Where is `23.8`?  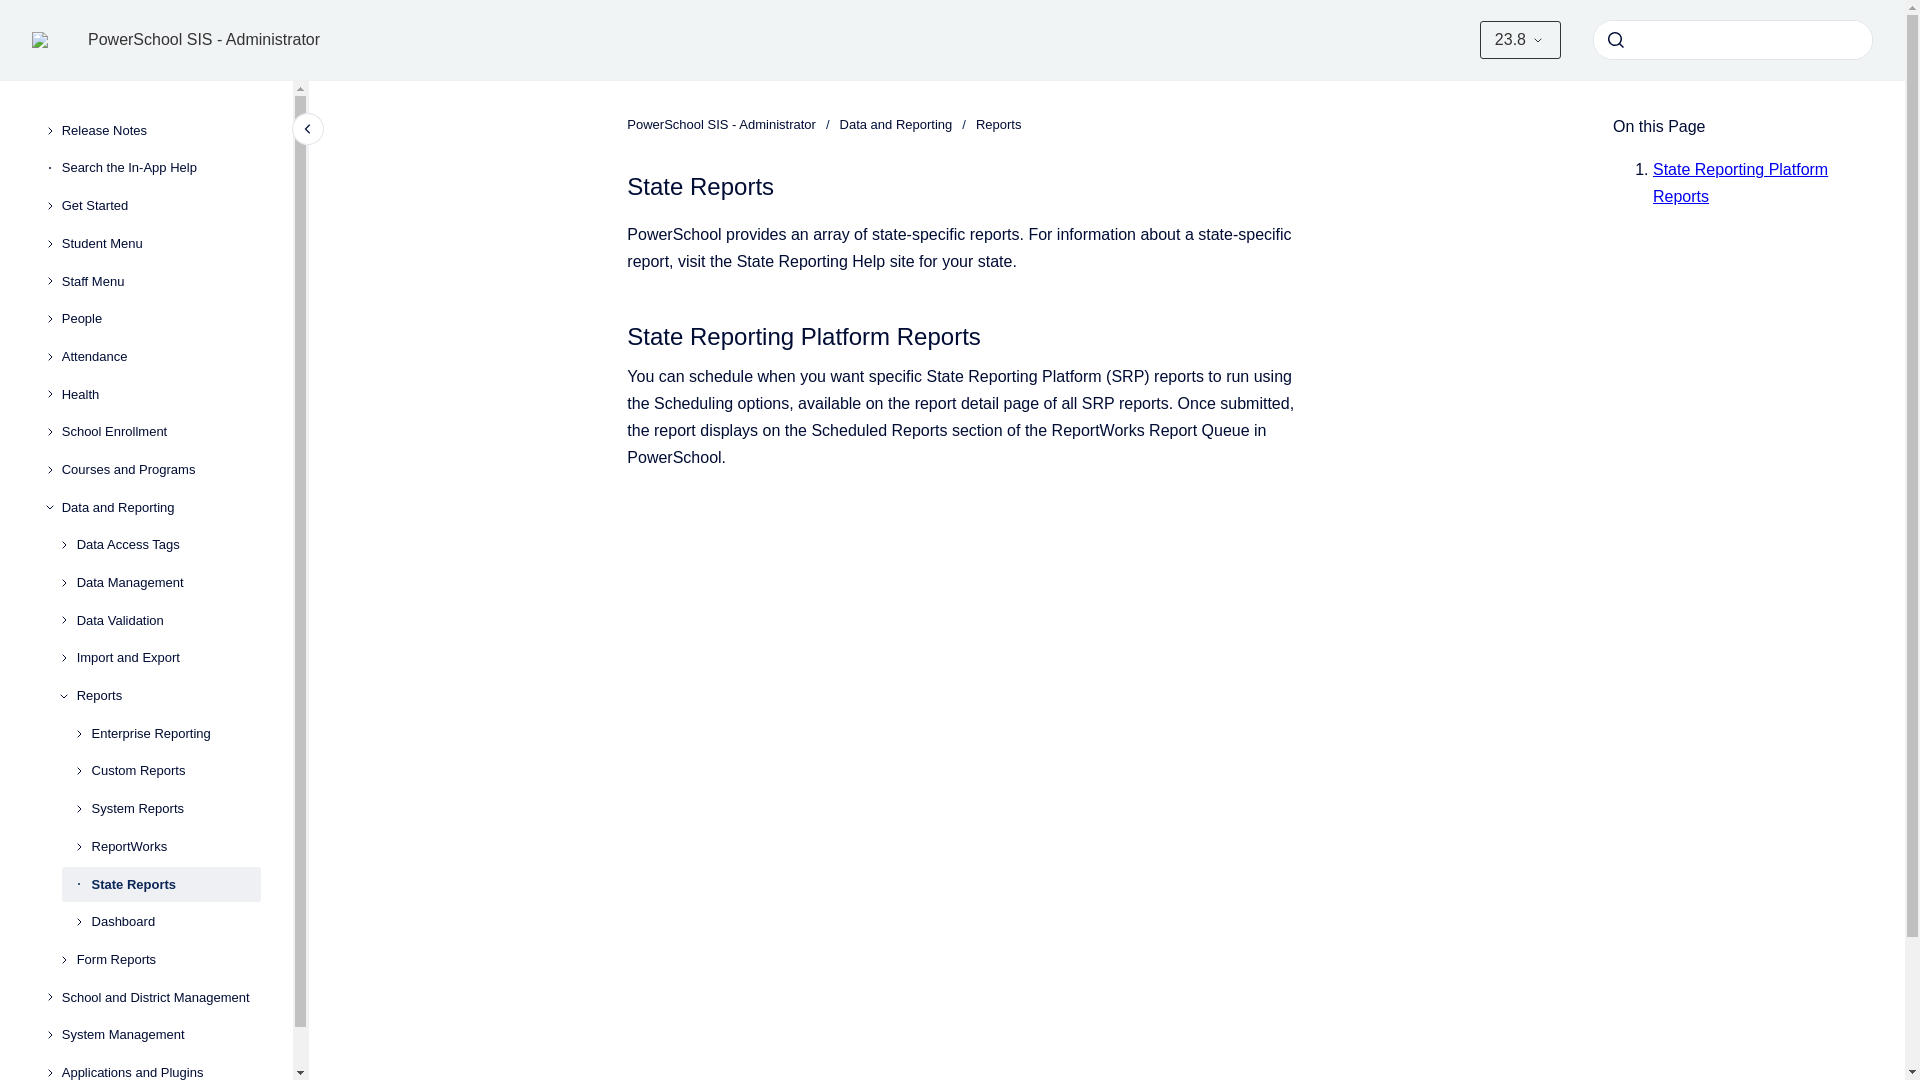
23.8 is located at coordinates (1520, 40).